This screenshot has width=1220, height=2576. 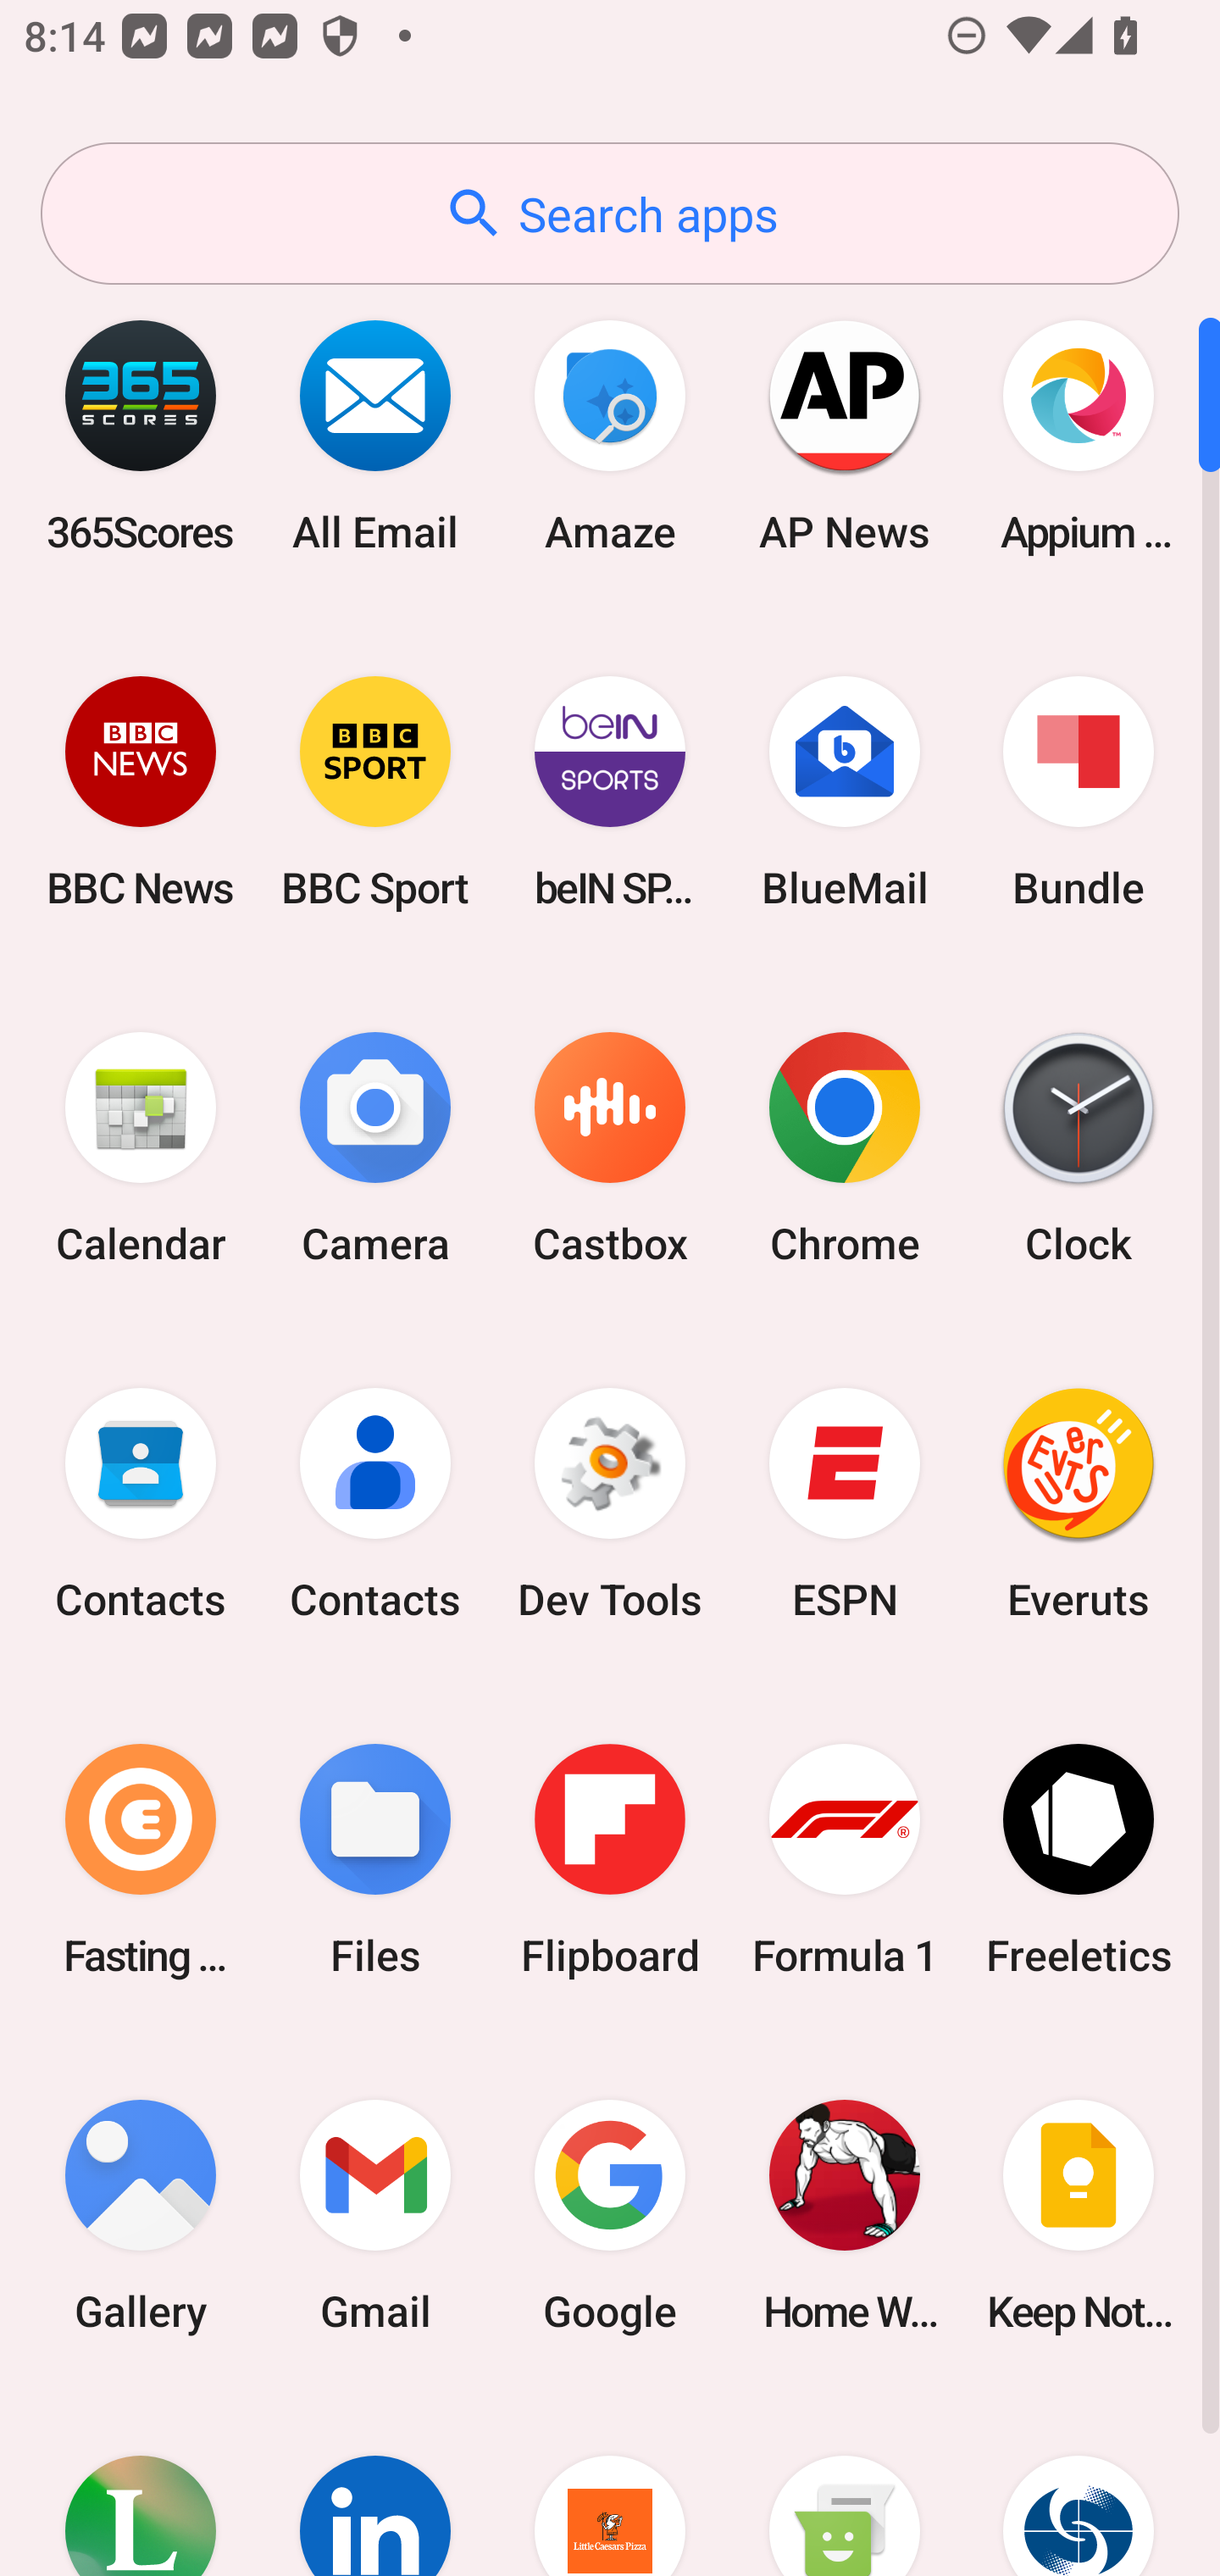 I want to click on Keep Notes, so click(x=1079, y=2215).